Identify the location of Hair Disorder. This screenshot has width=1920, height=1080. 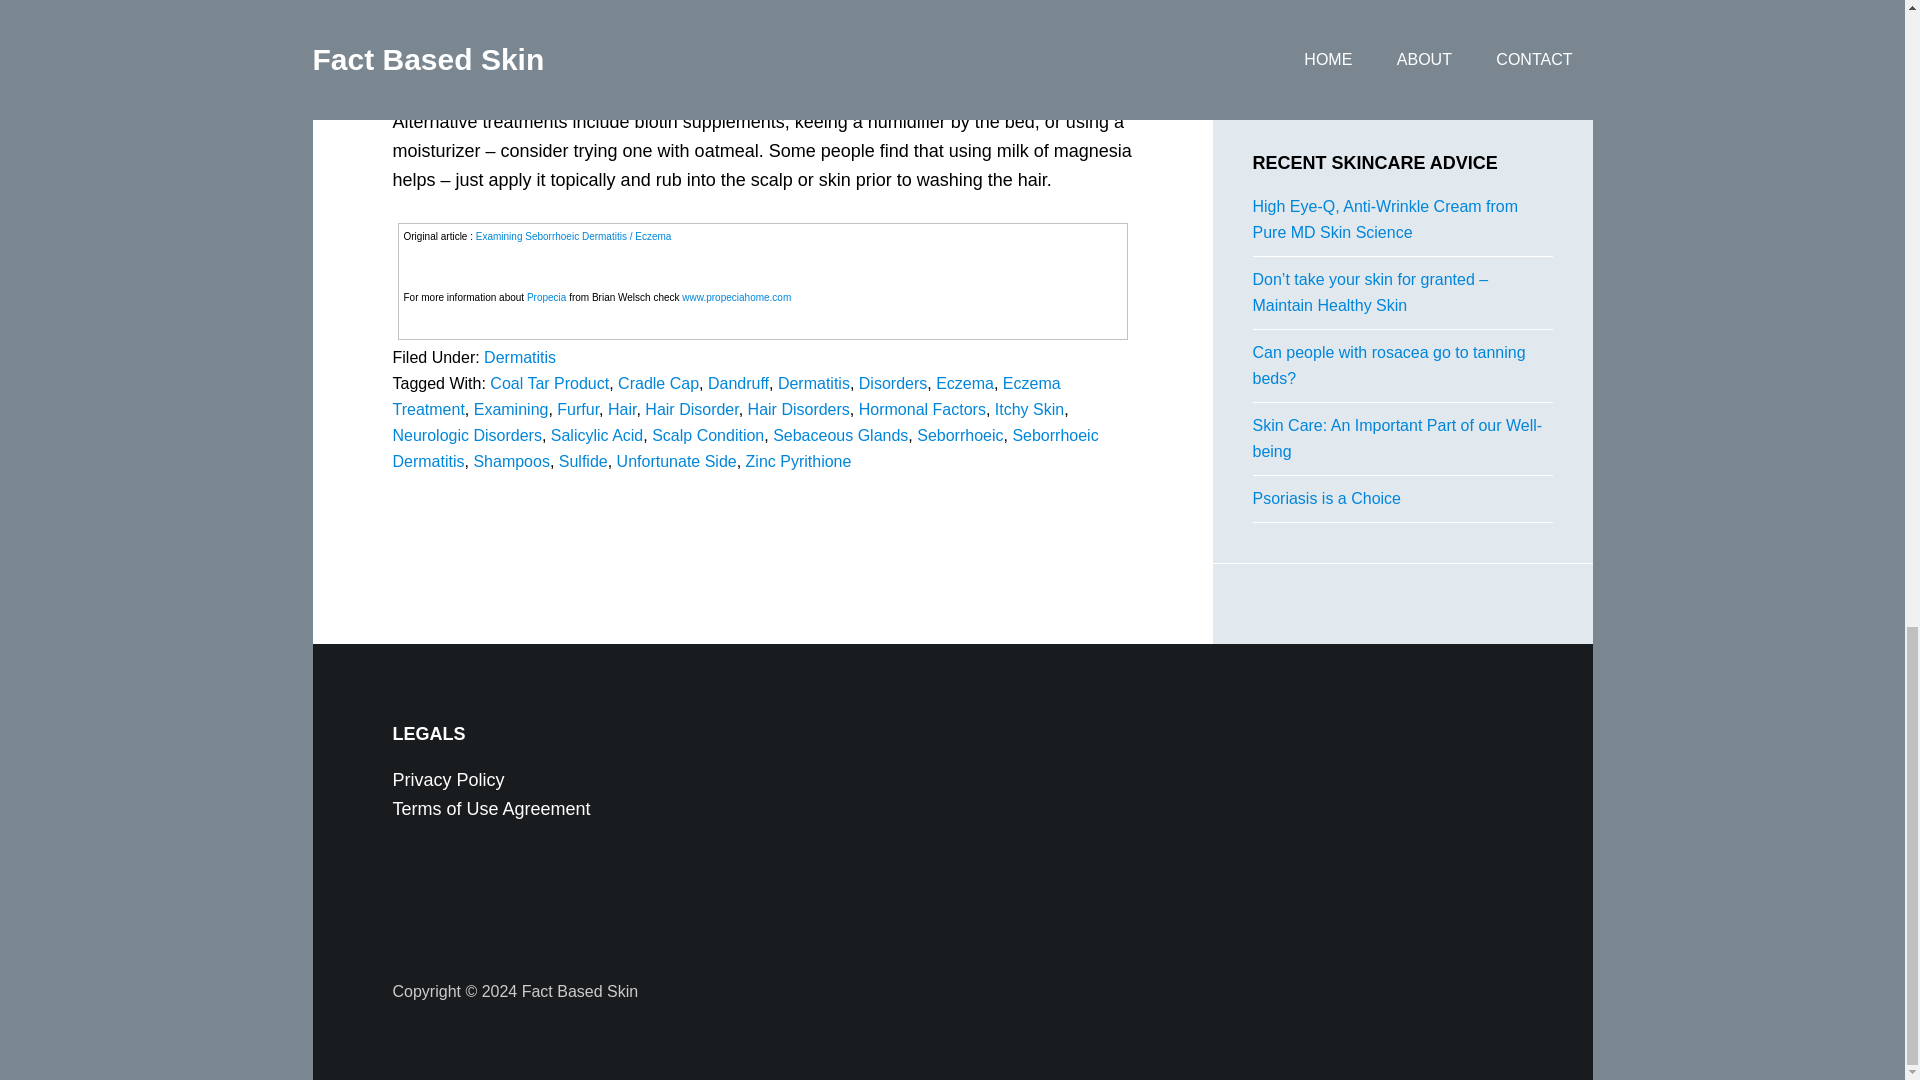
(691, 408).